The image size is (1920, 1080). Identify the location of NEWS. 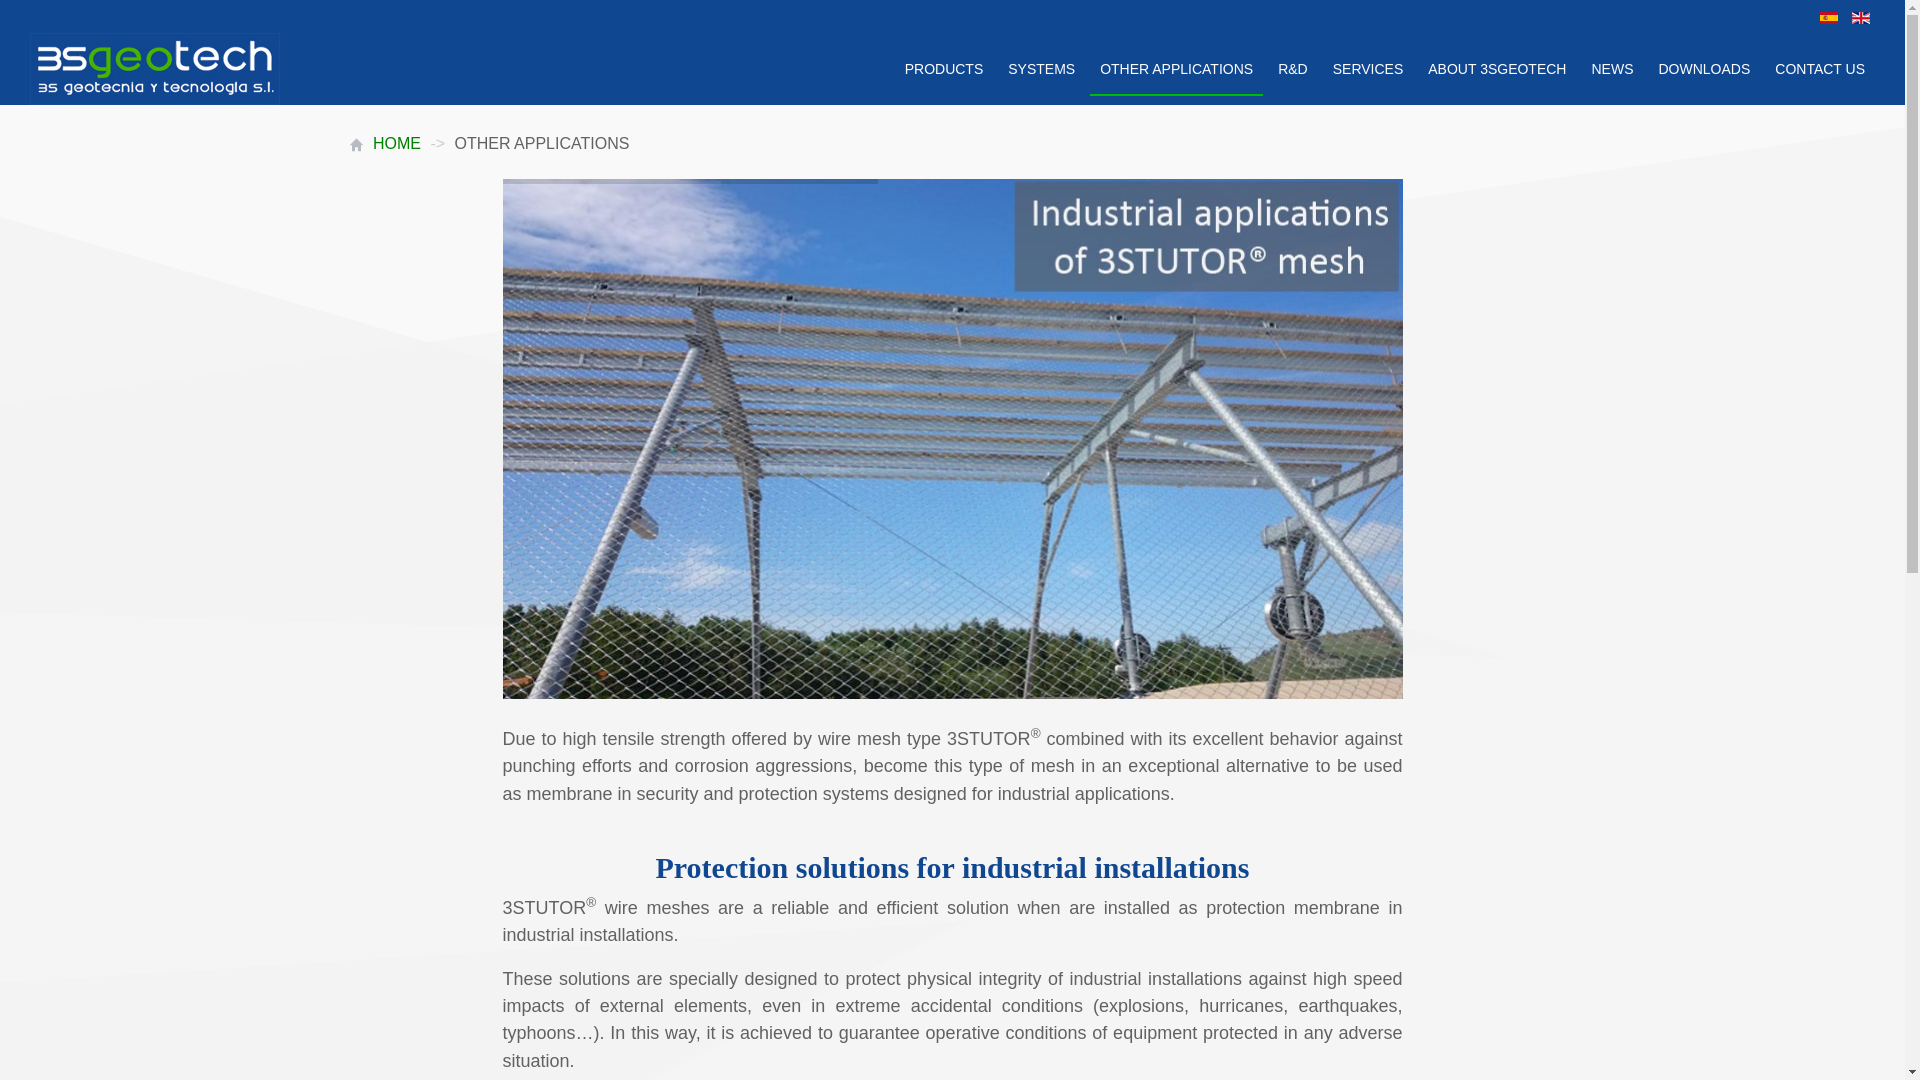
(1612, 70).